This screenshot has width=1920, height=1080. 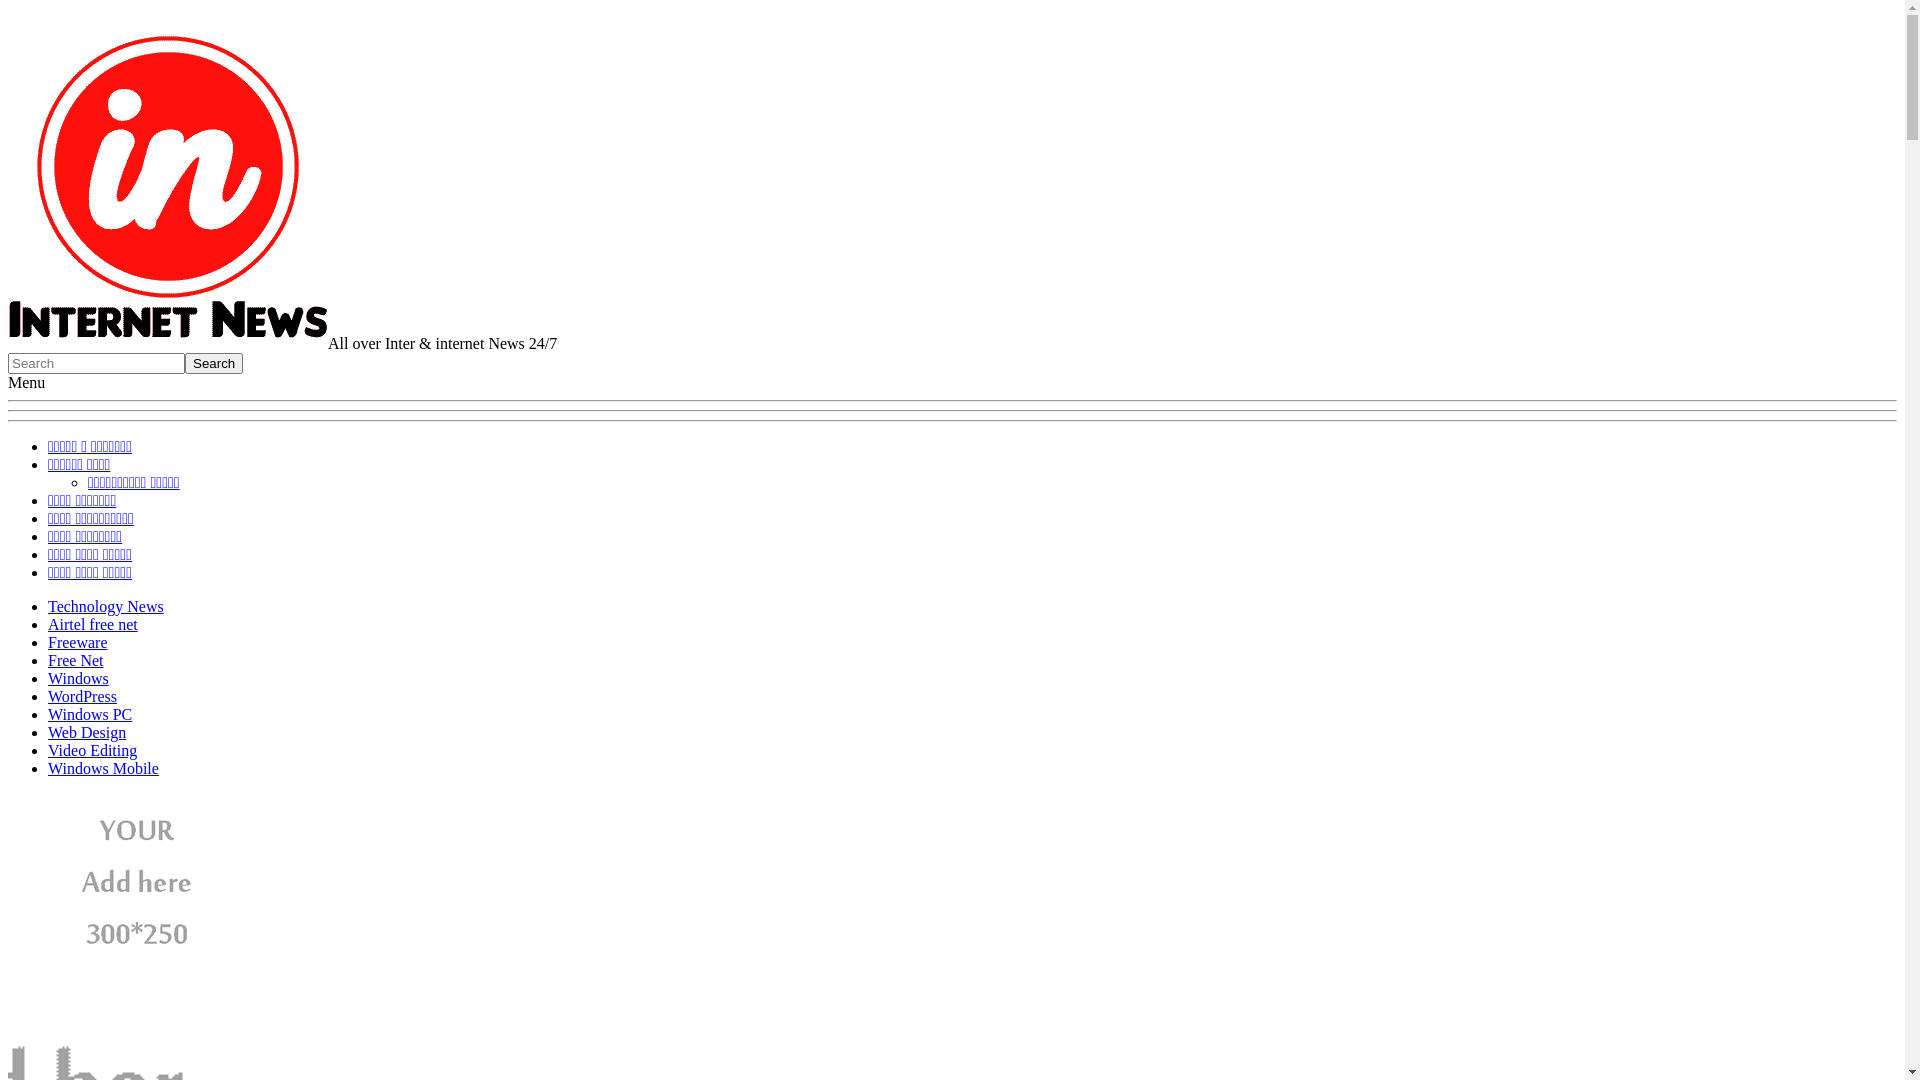 I want to click on Freeware, so click(x=78, y=642).